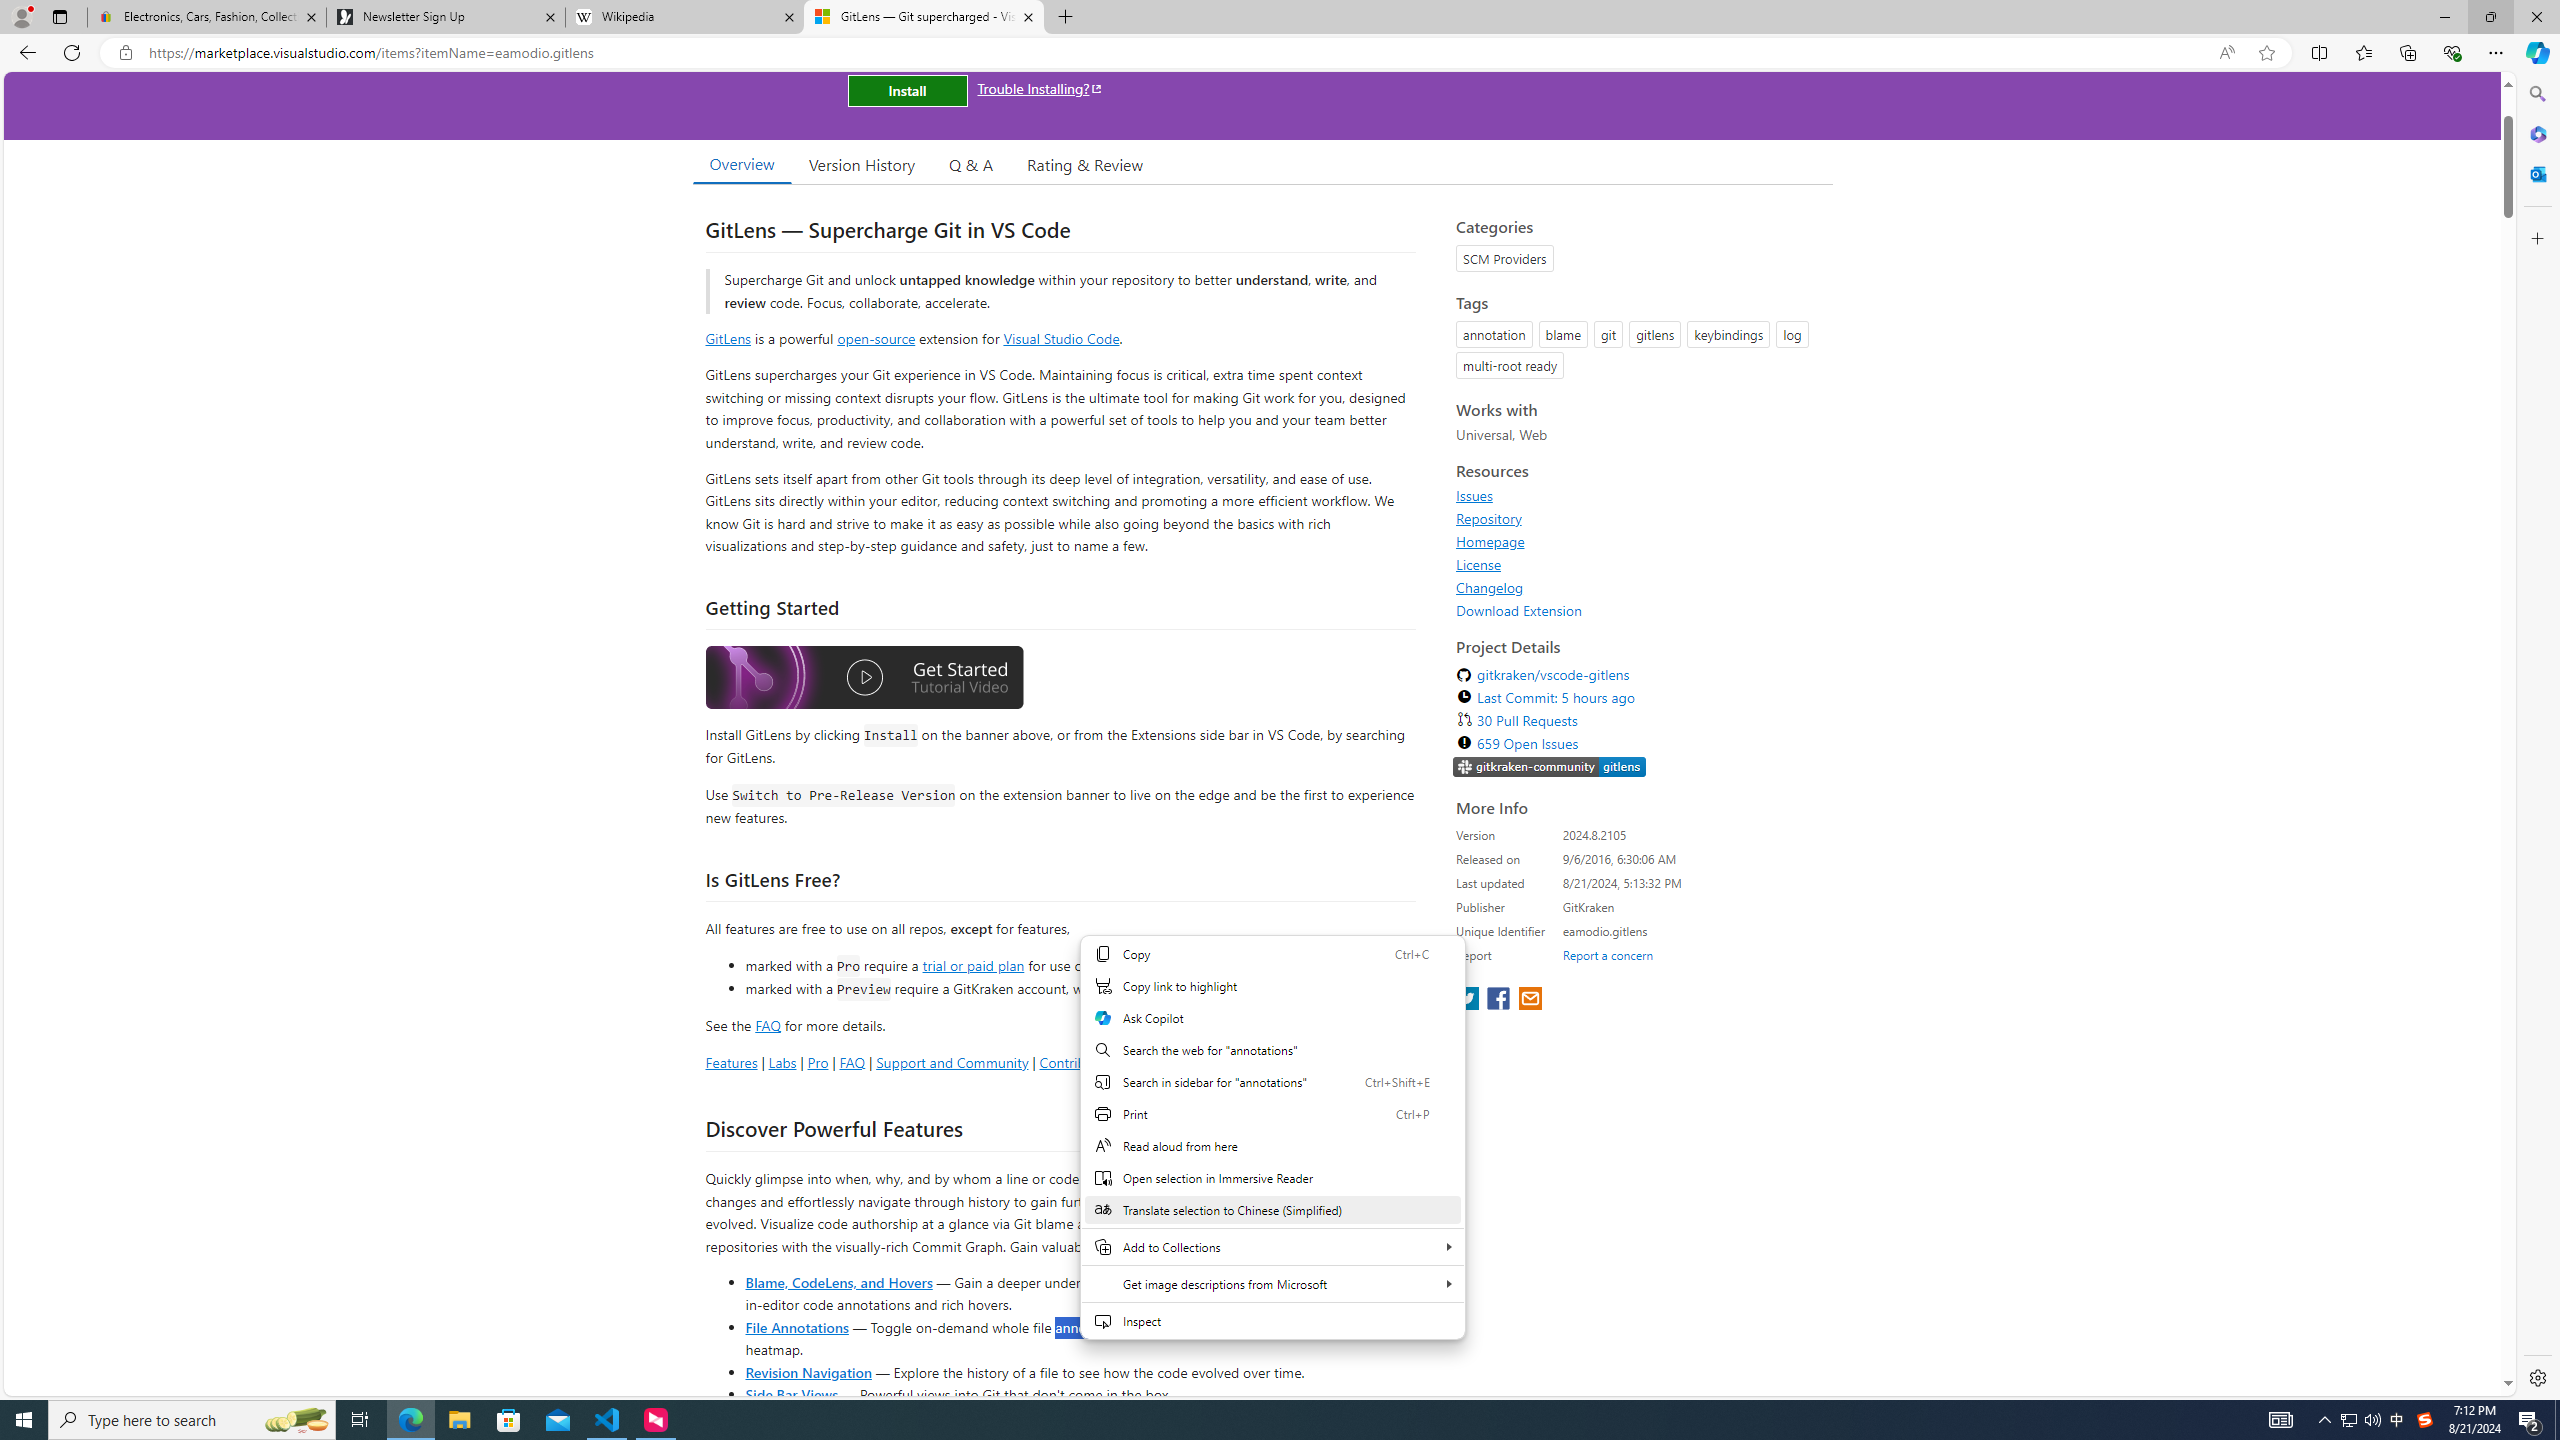  What do you see at coordinates (1490, 518) in the screenshot?
I see `Repository` at bounding box center [1490, 518].